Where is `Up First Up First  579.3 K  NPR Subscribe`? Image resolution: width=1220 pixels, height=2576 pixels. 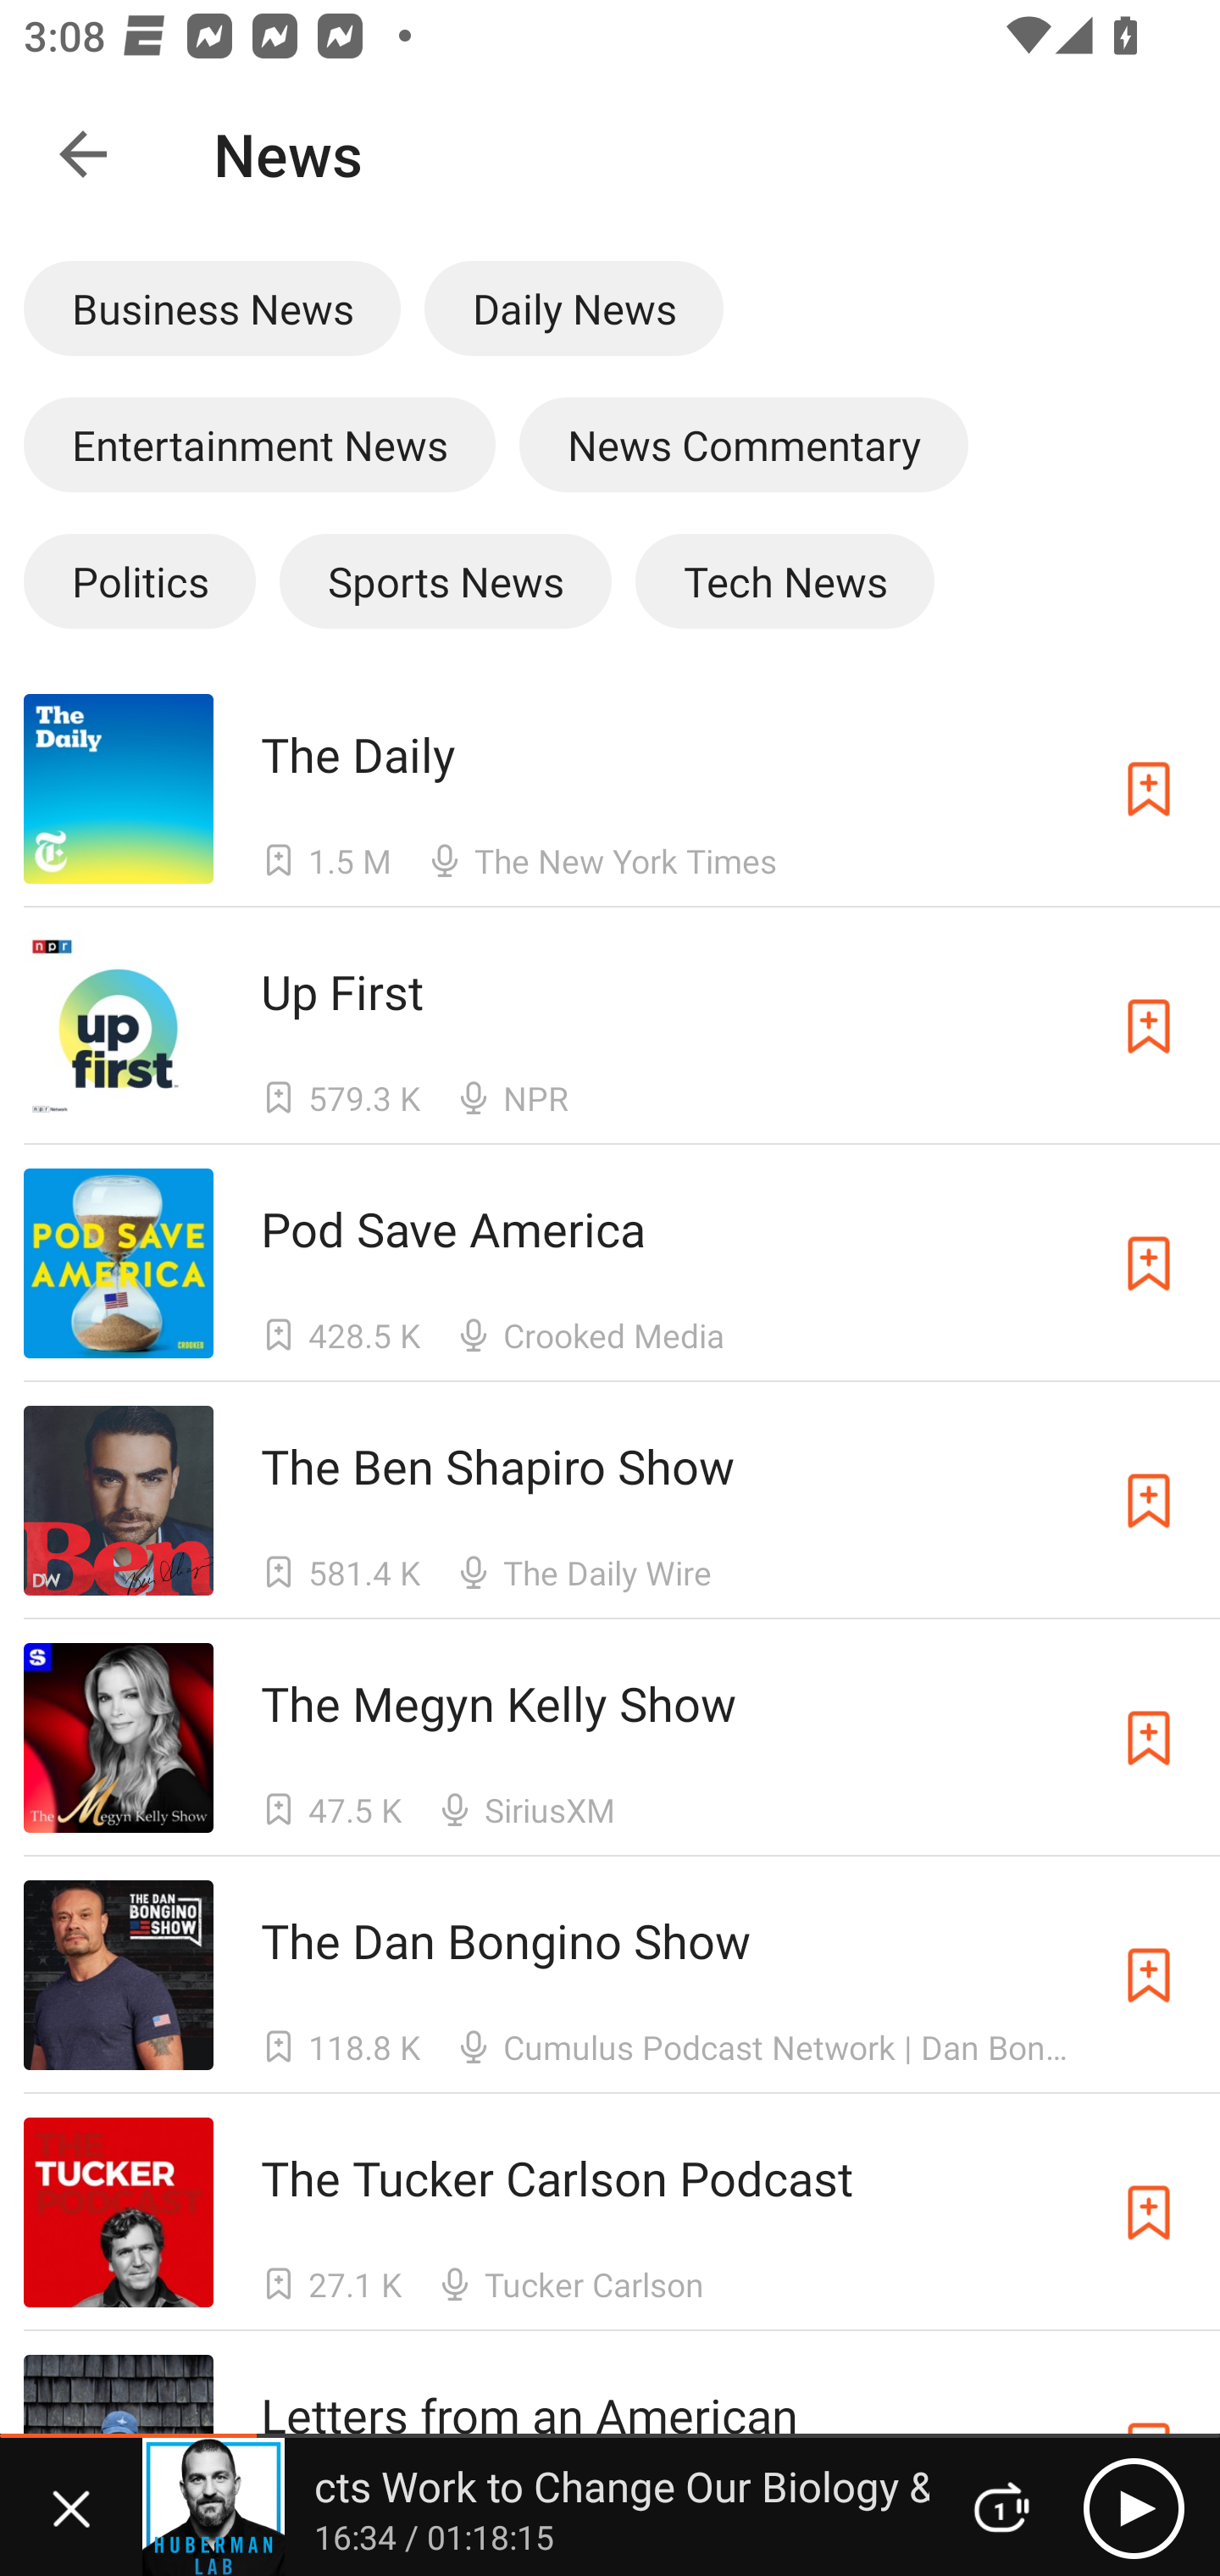 Up First Up First  579.3 K  NPR Subscribe is located at coordinates (610, 1025).